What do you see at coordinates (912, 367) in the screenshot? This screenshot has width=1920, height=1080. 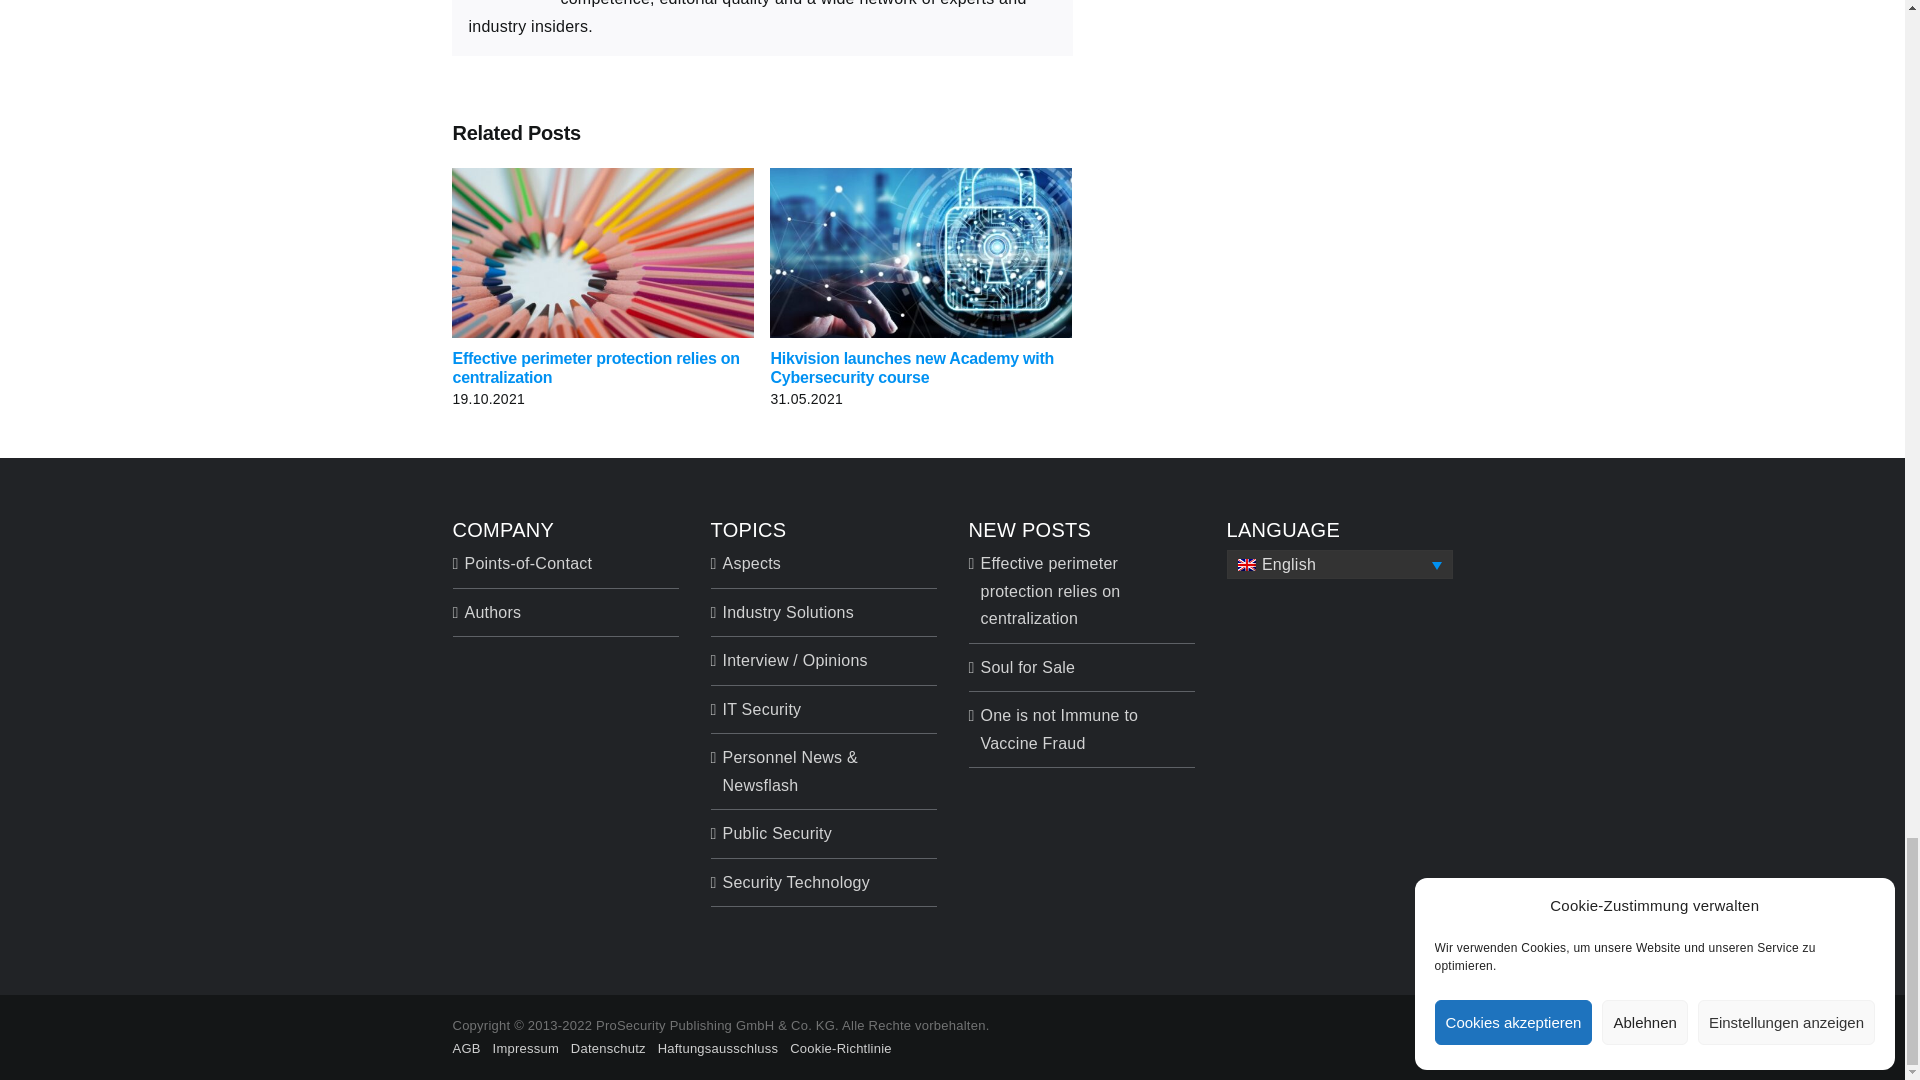 I see `Hikvision launches new Academy with Cybersecurity course` at bounding box center [912, 367].